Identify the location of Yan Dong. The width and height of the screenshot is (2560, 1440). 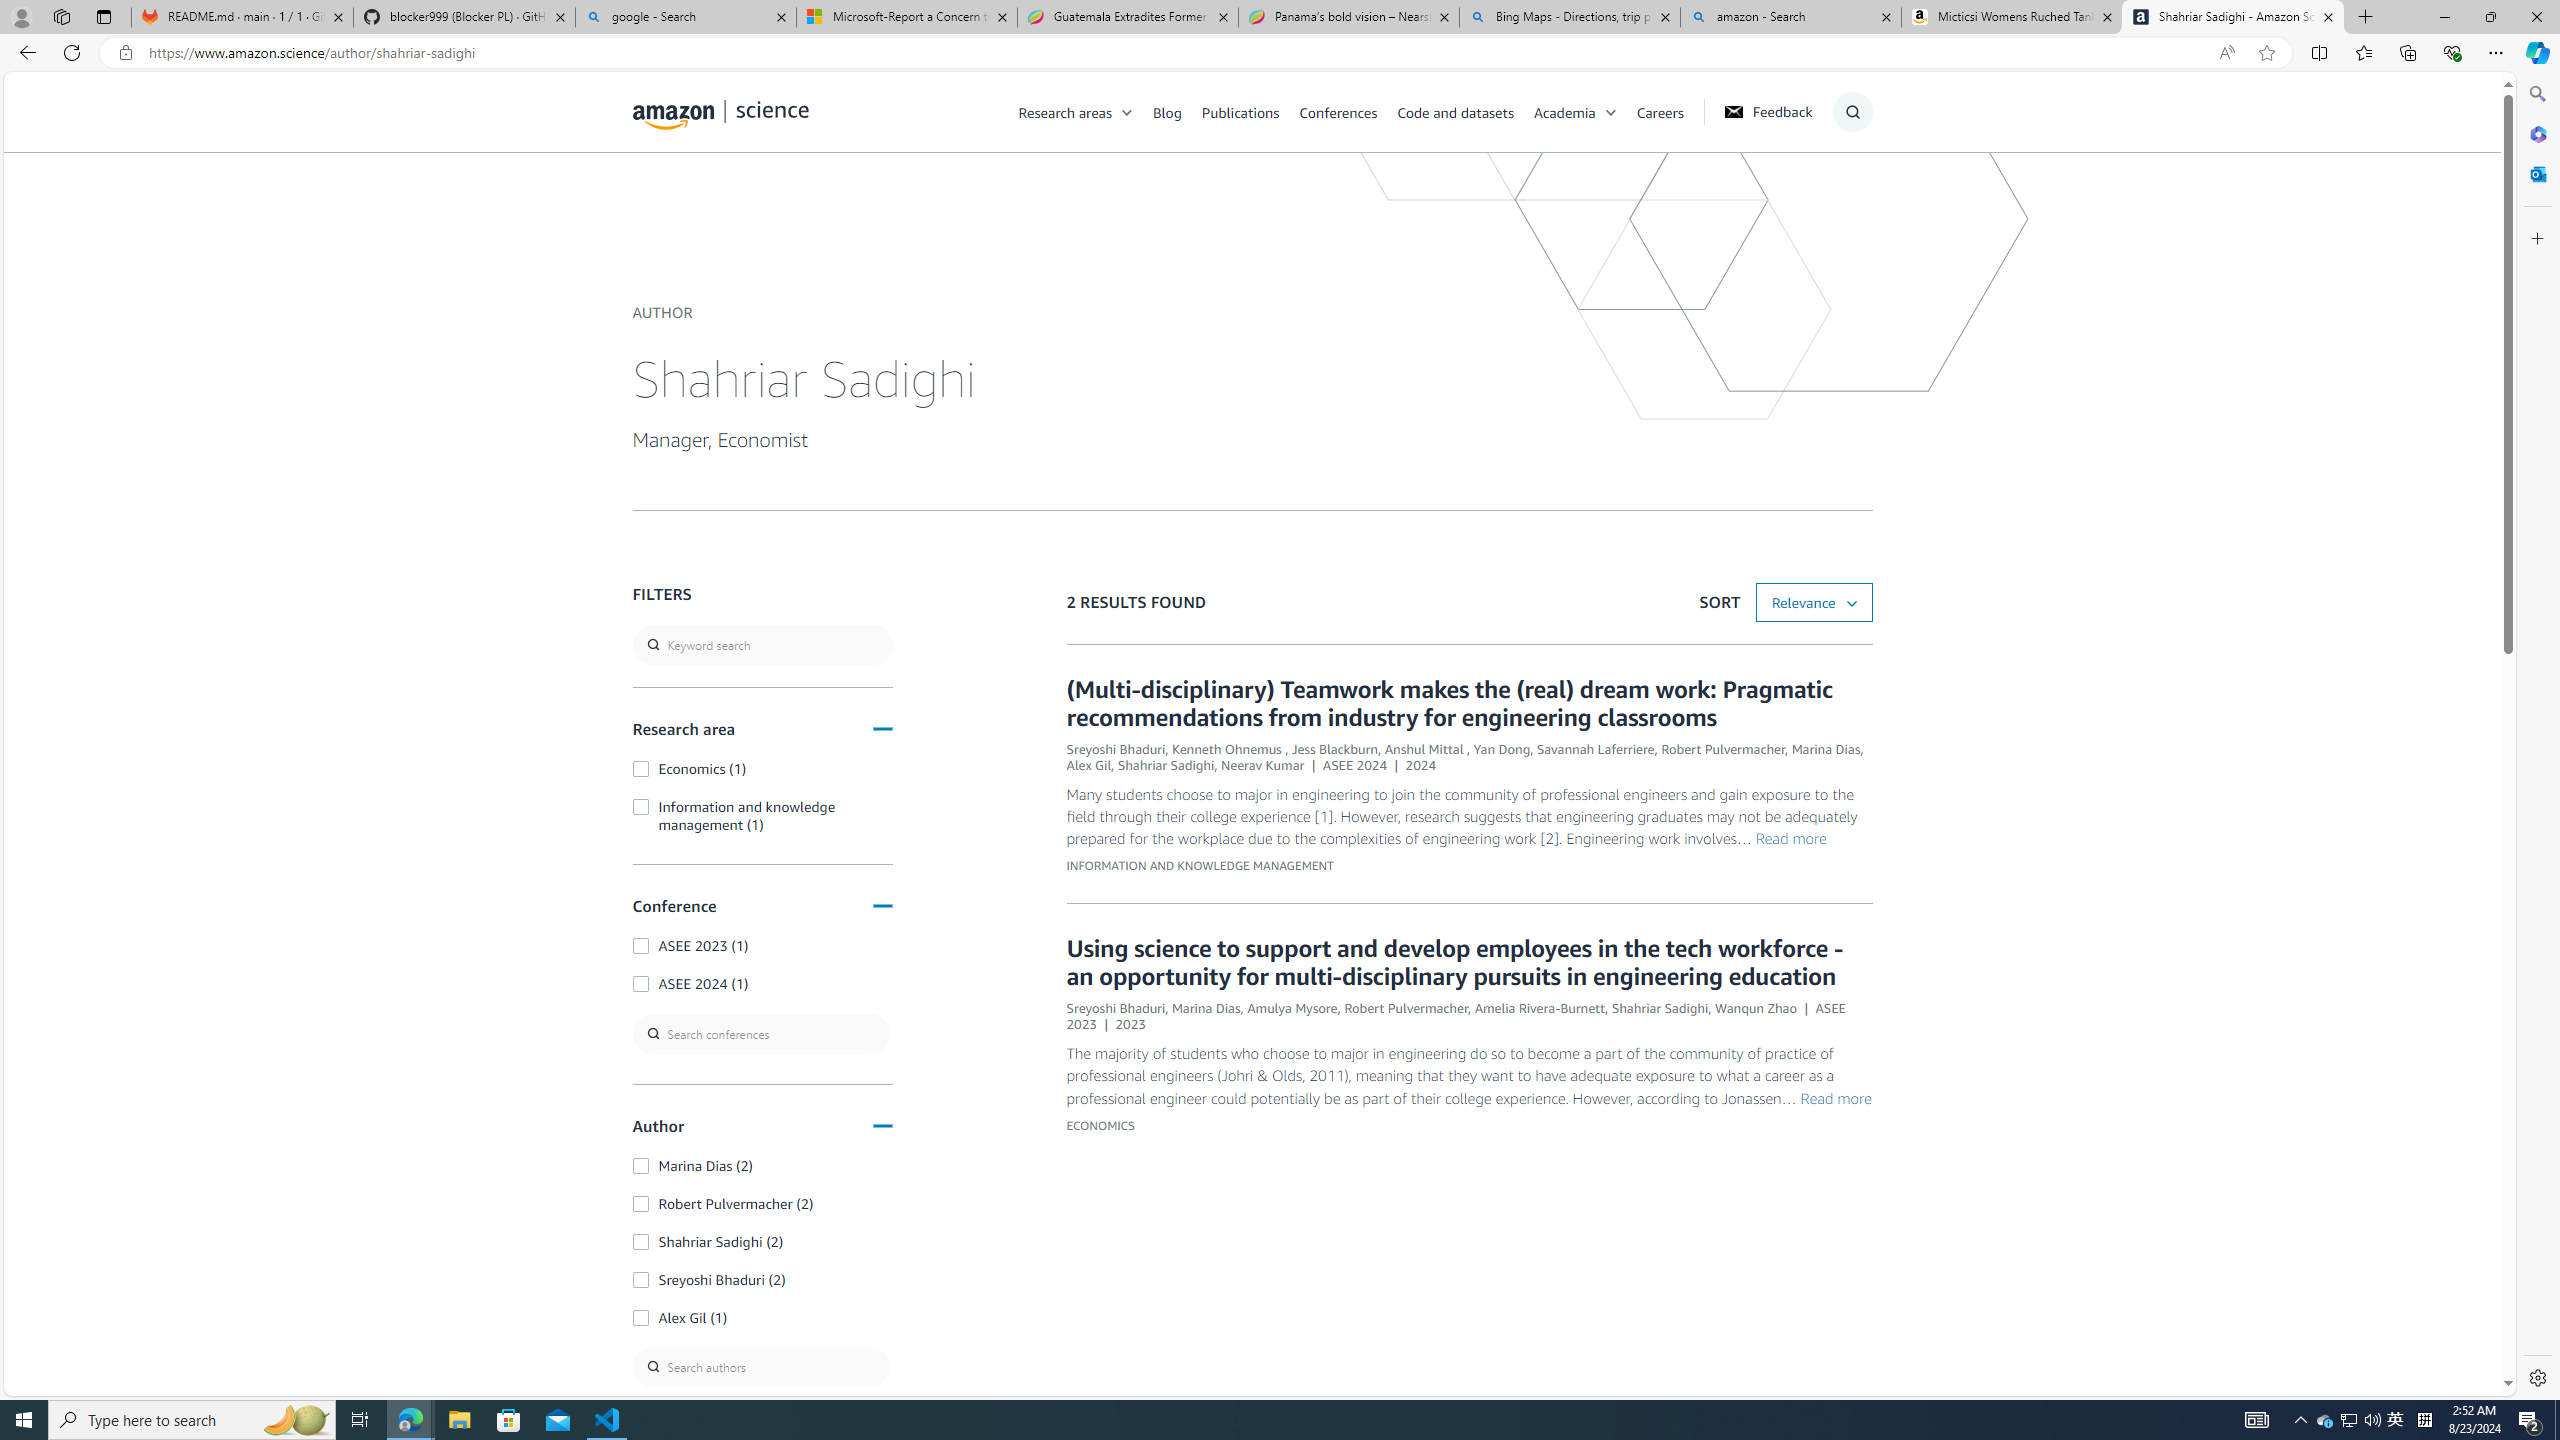
(1501, 749).